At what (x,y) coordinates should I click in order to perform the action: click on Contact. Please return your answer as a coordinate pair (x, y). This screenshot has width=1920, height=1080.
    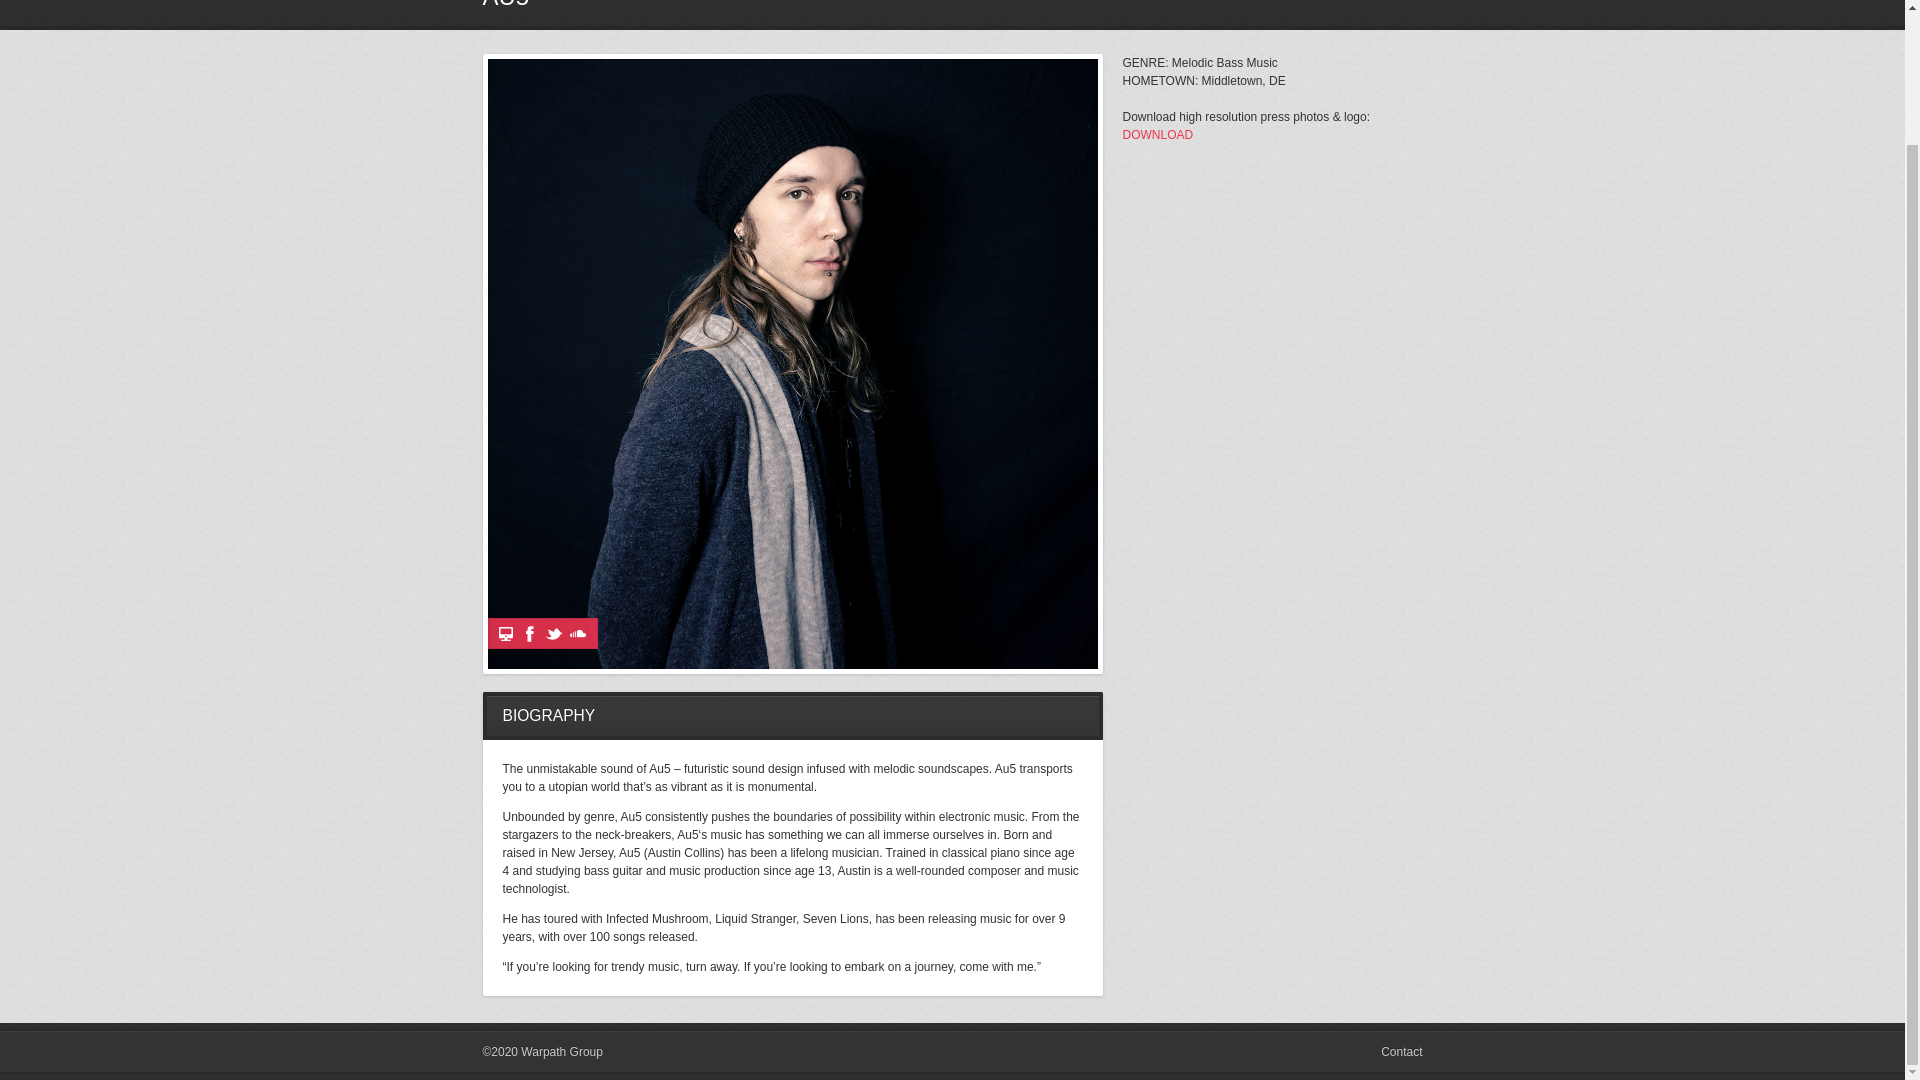
    Looking at the image, I should click on (1401, 1052).